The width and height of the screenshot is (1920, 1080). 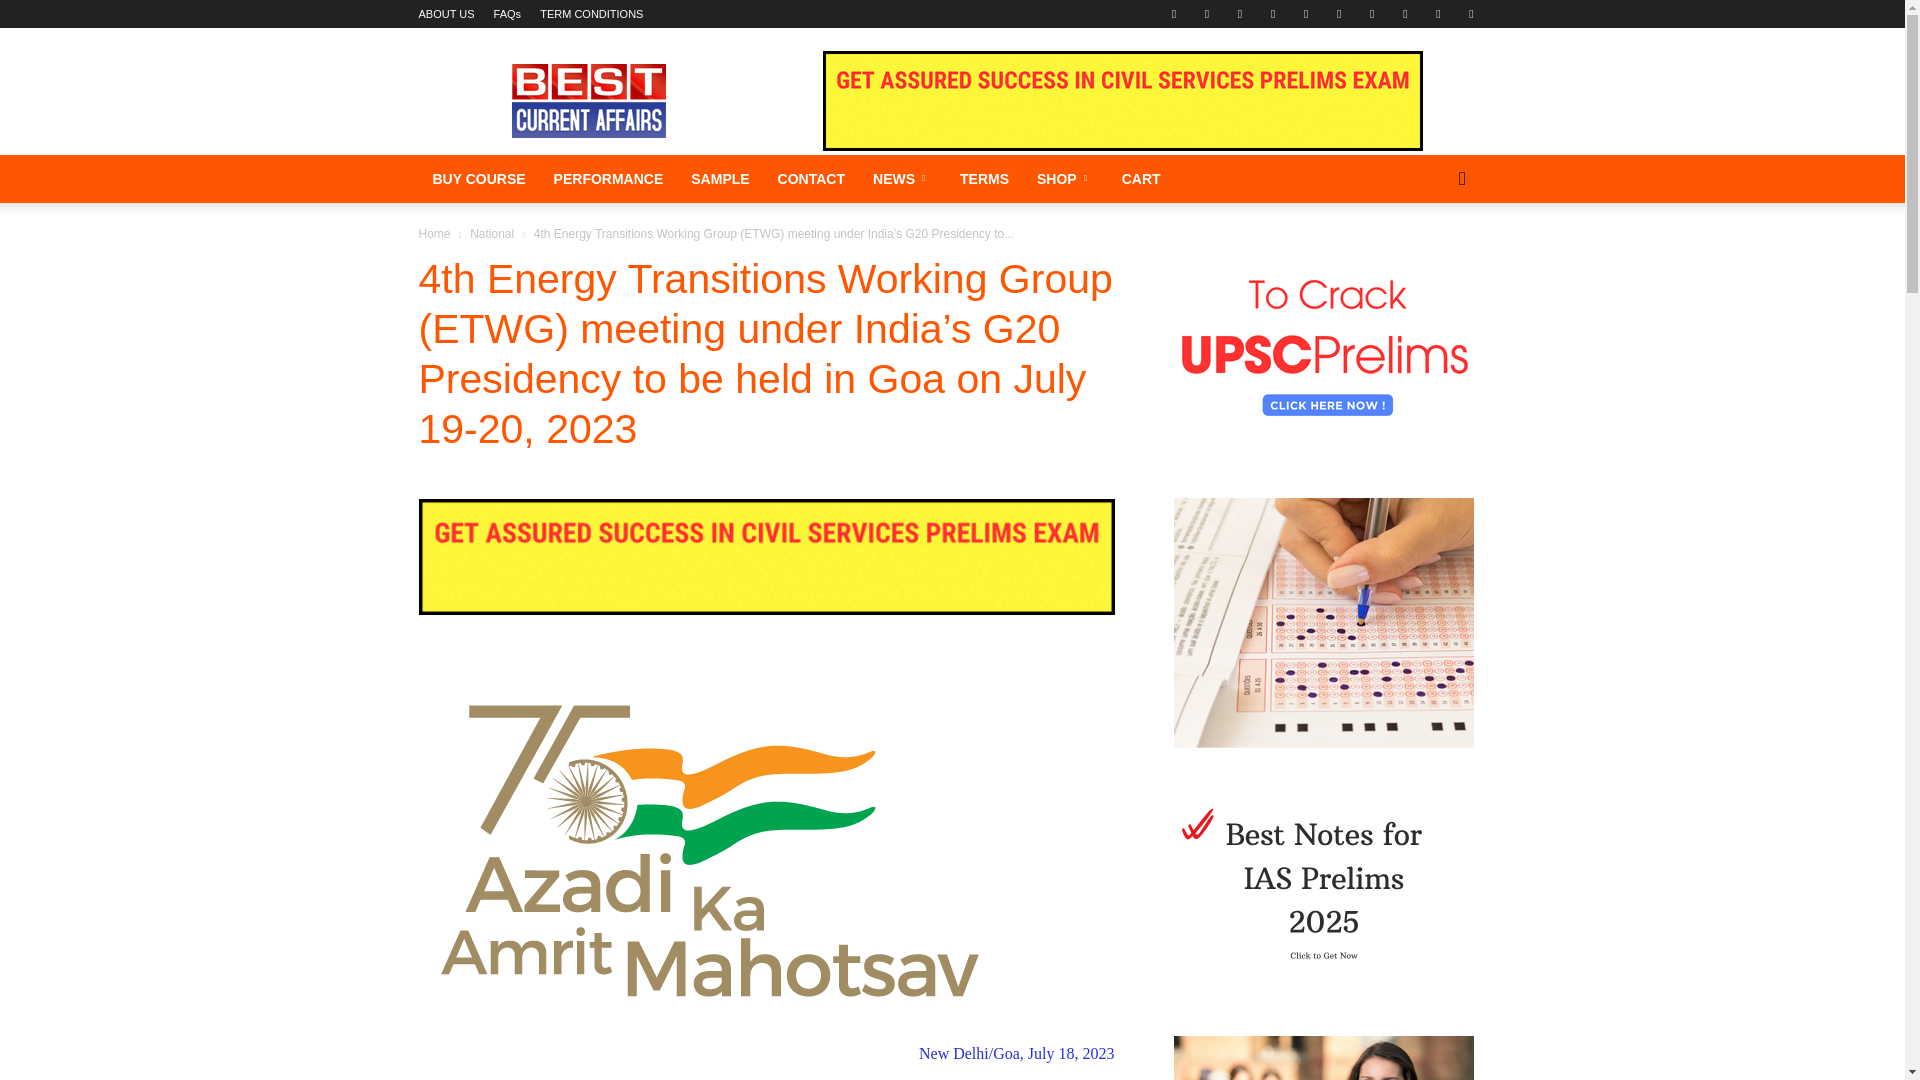 What do you see at coordinates (1272, 14) in the screenshot?
I see `Instagram` at bounding box center [1272, 14].